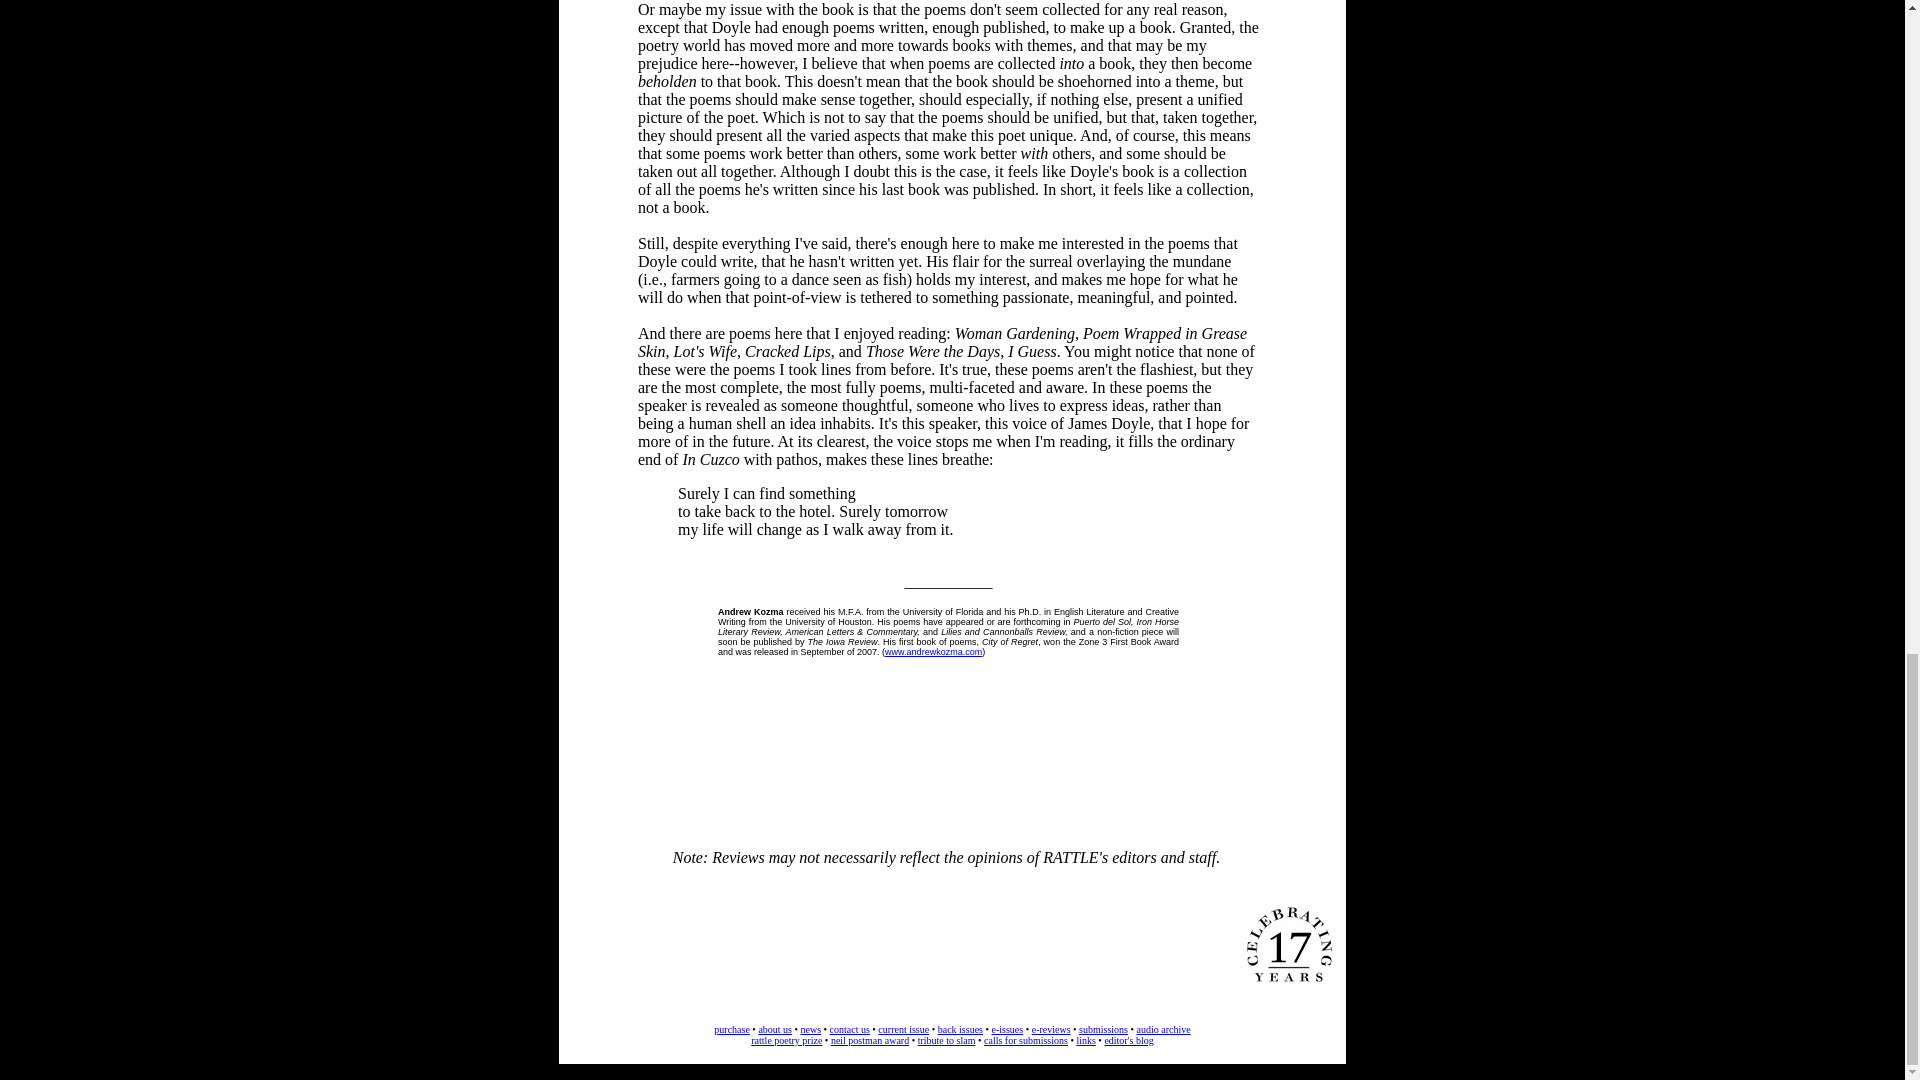 Image resolution: width=1920 pixels, height=1080 pixels. What do you see at coordinates (1052, 1028) in the screenshot?
I see `e-reviews` at bounding box center [1052, 1028].